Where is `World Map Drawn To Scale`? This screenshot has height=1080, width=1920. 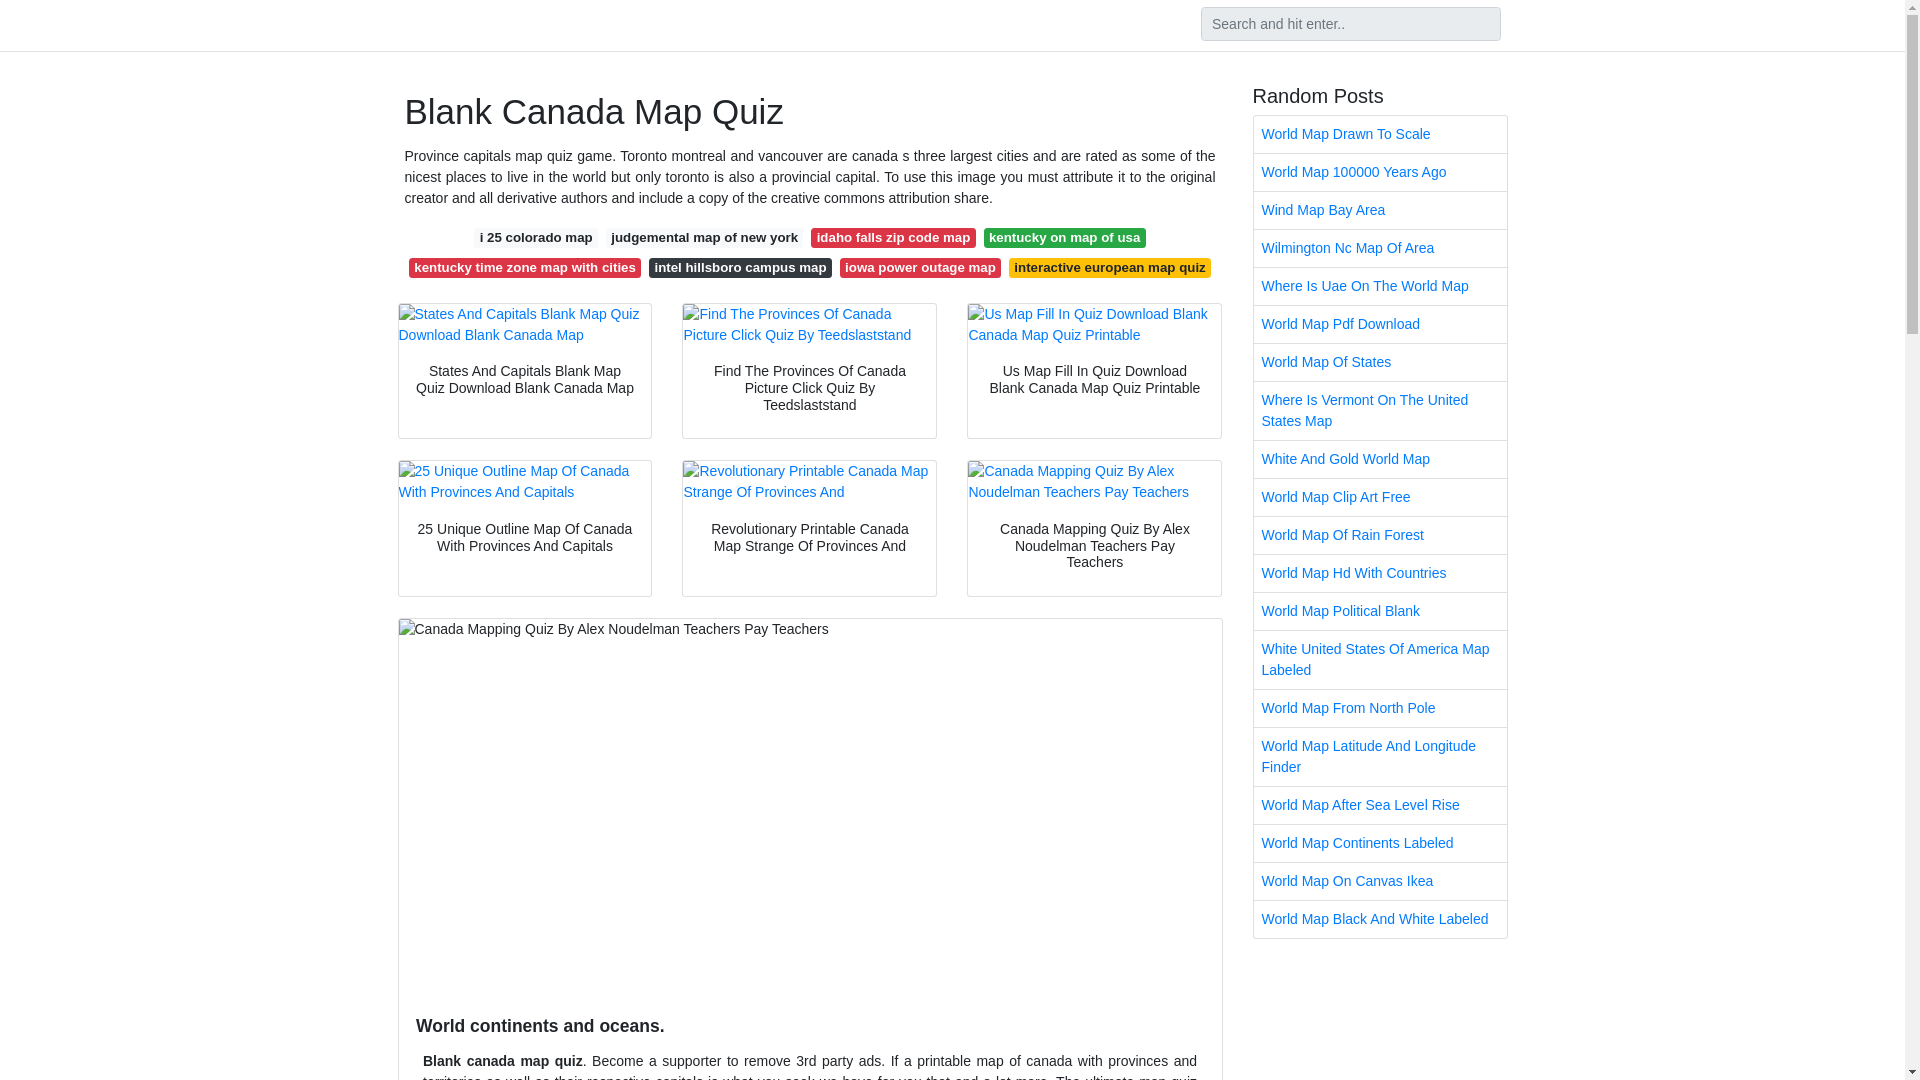
World Map Drawn To Scale is located at coordinates (1380, 134).